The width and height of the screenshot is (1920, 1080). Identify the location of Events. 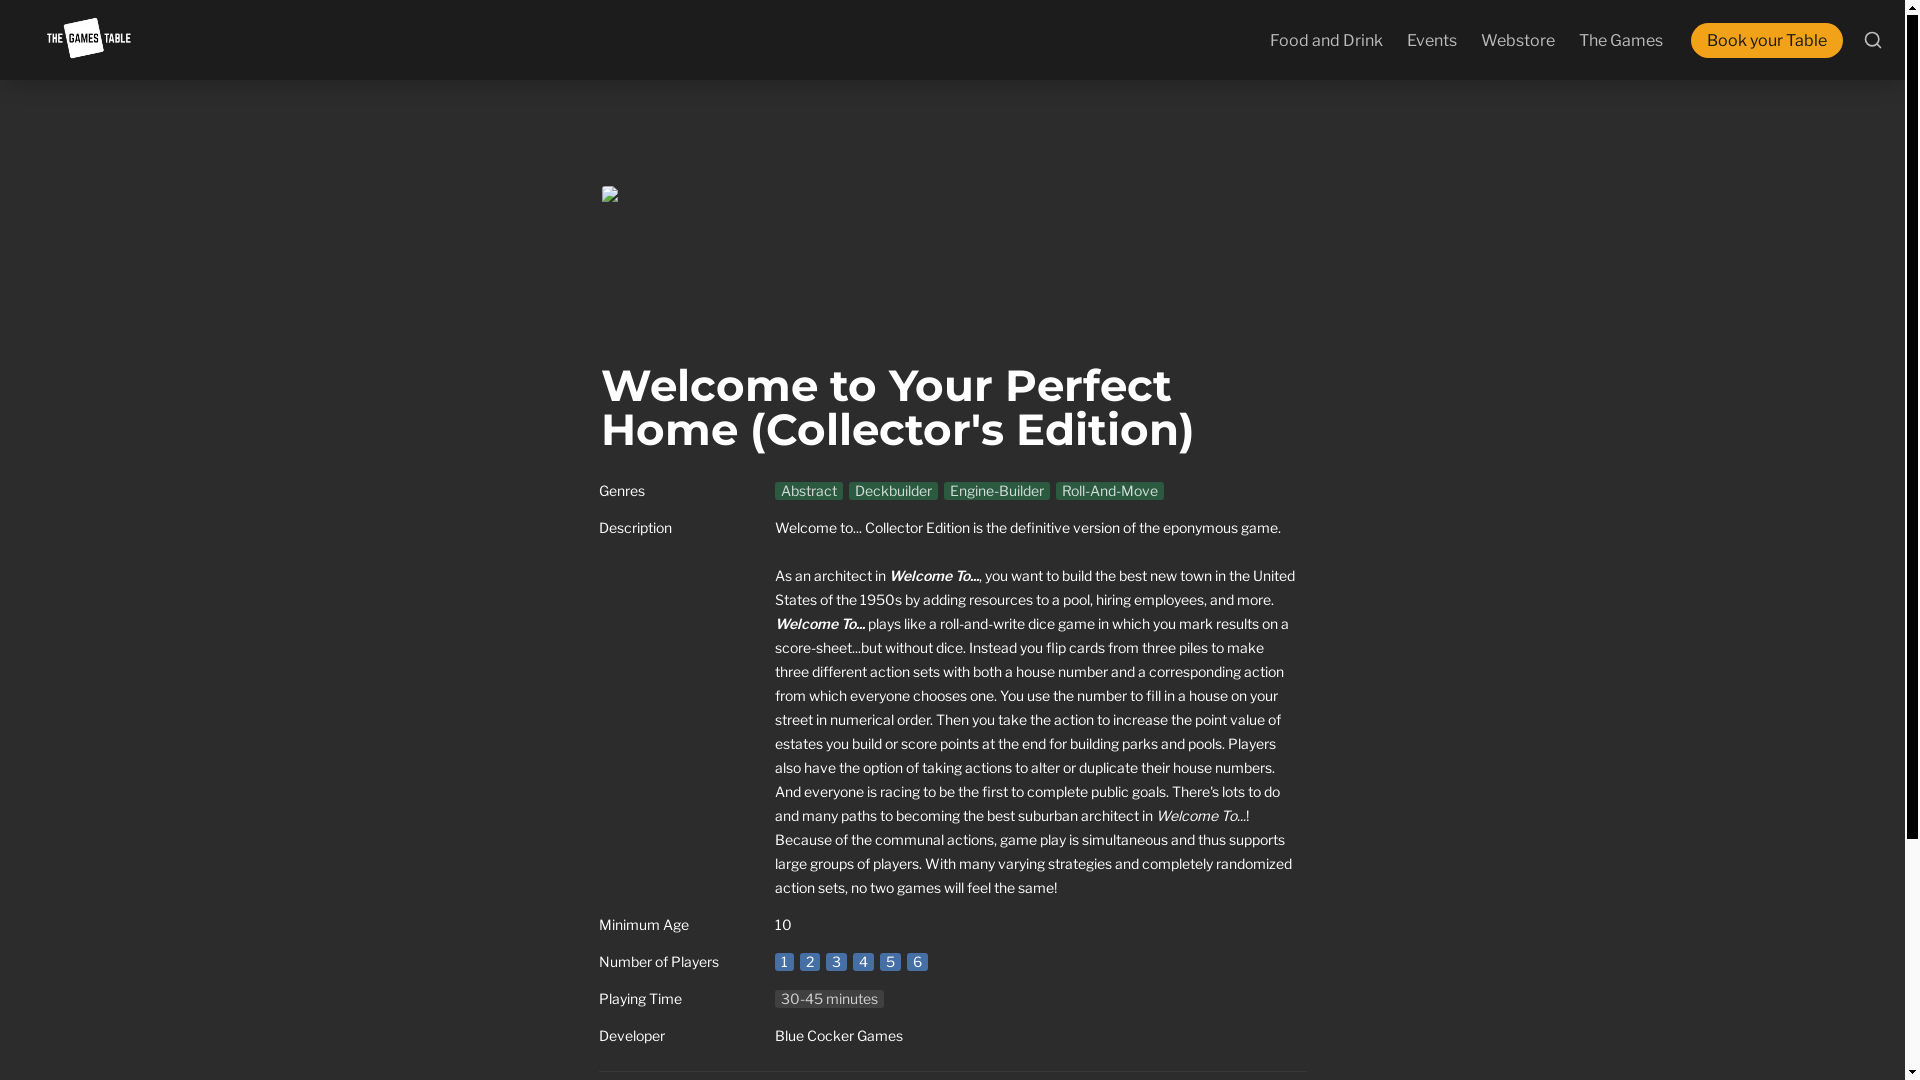
(1432, 39).